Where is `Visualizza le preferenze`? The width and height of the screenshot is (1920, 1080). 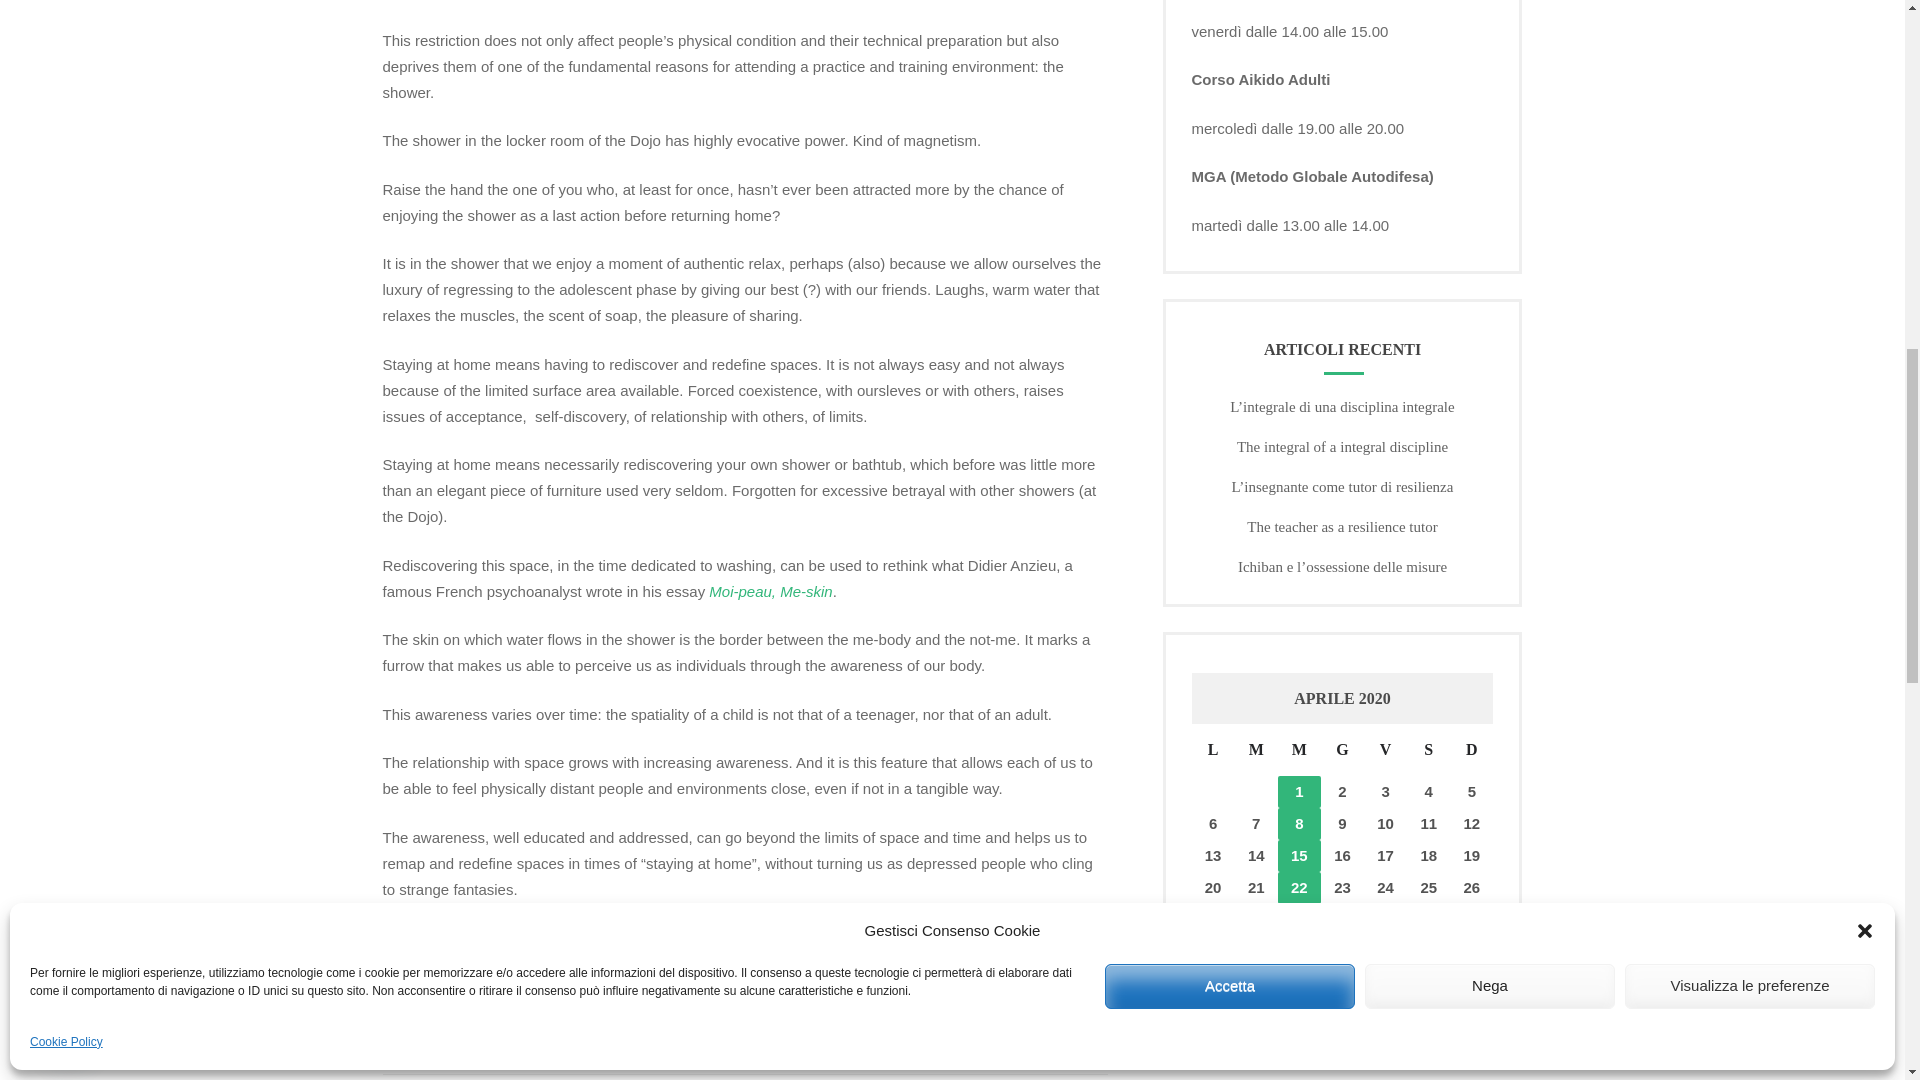 Visualizza le preferenze is located at coordinates (1750, 446).